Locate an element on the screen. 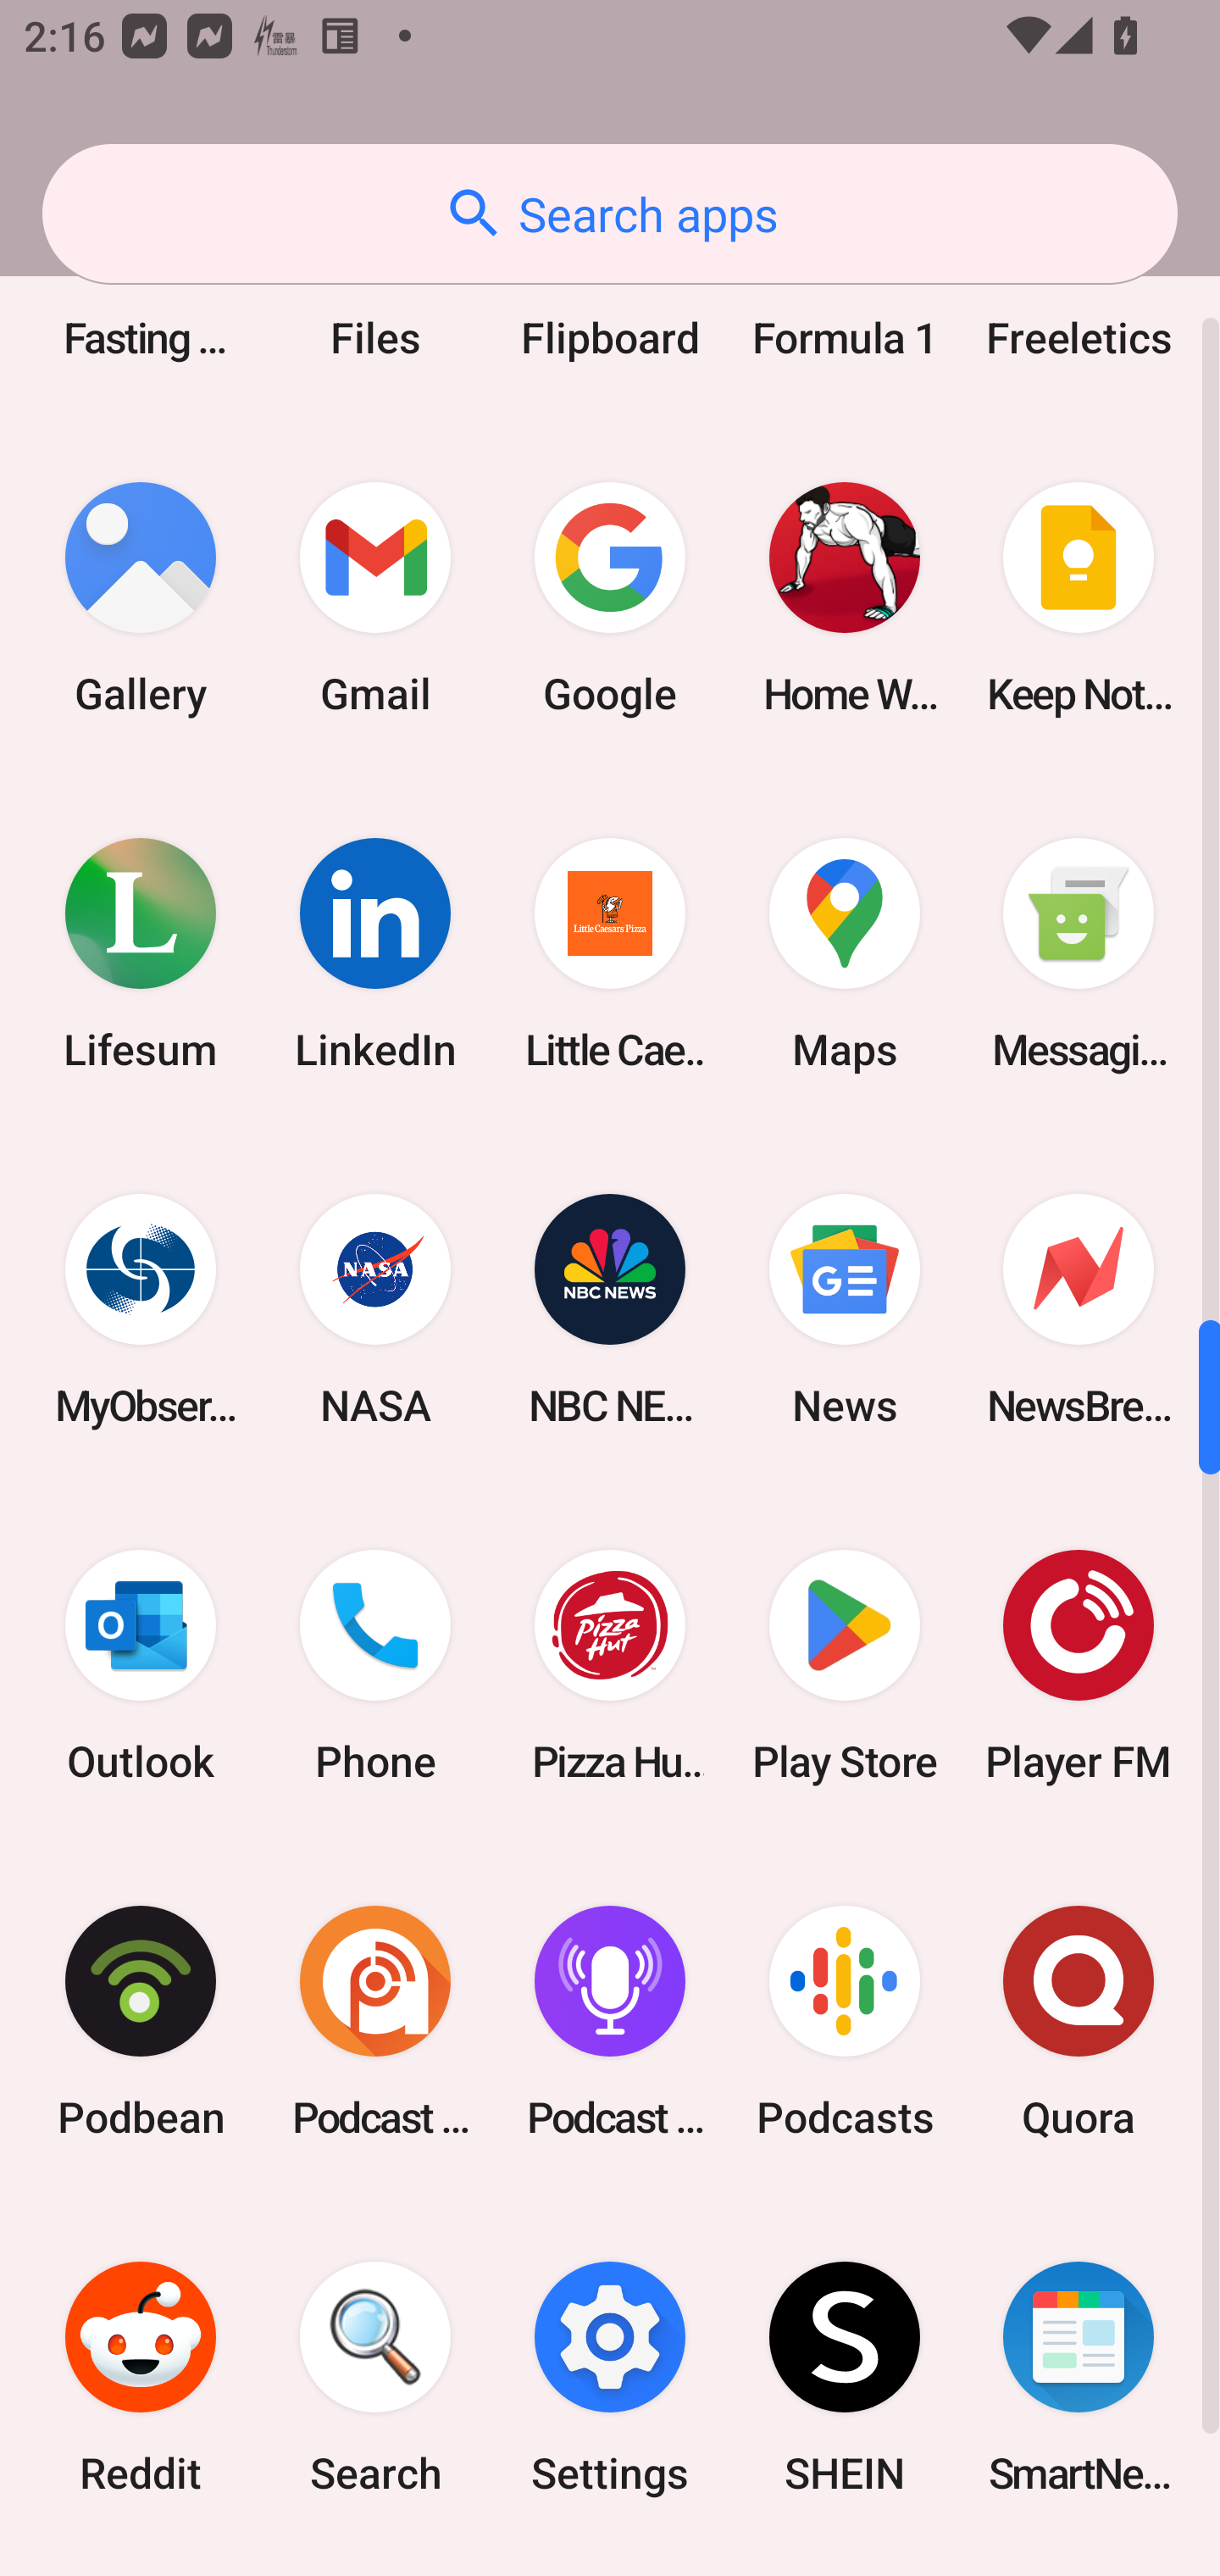 This screenshot has height=2576, width=1220. Gallery is located at coordinates (141, 597).